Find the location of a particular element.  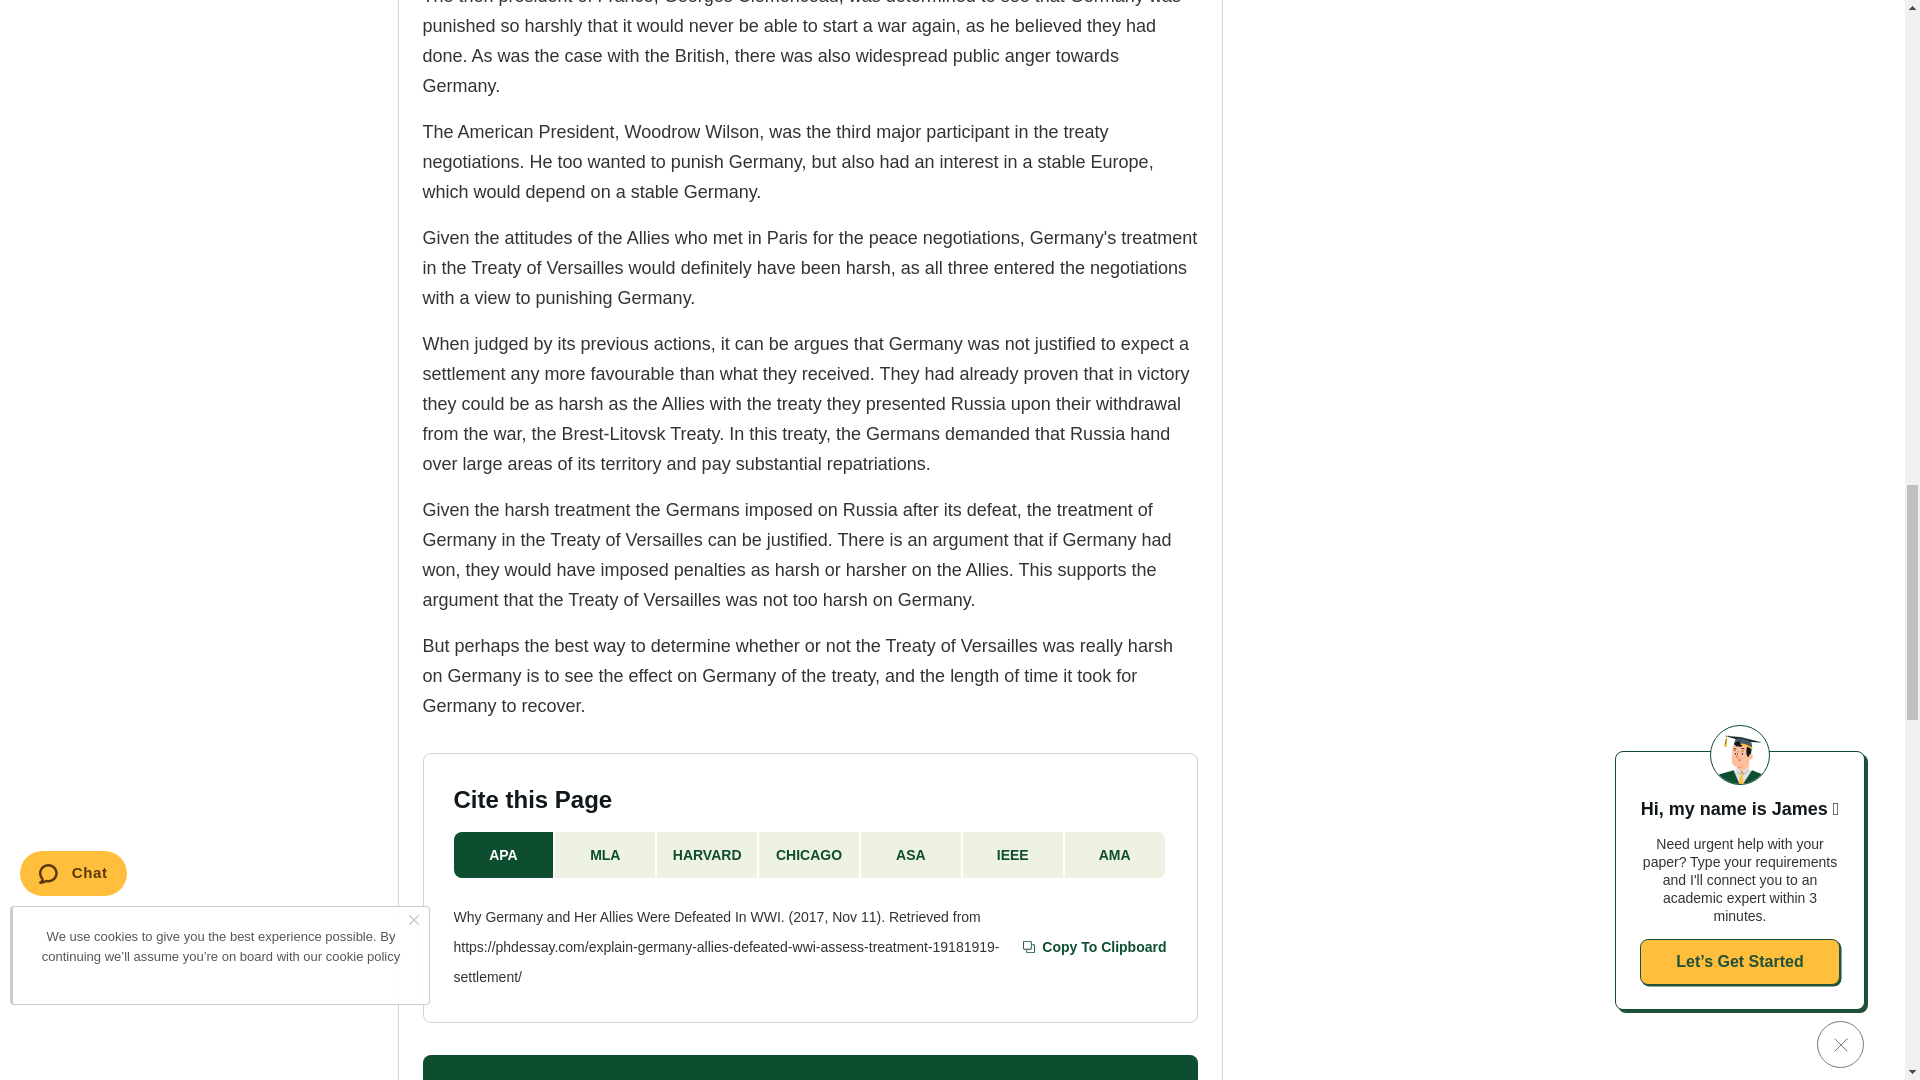

HARVARD is located at coordinates (707, 854).